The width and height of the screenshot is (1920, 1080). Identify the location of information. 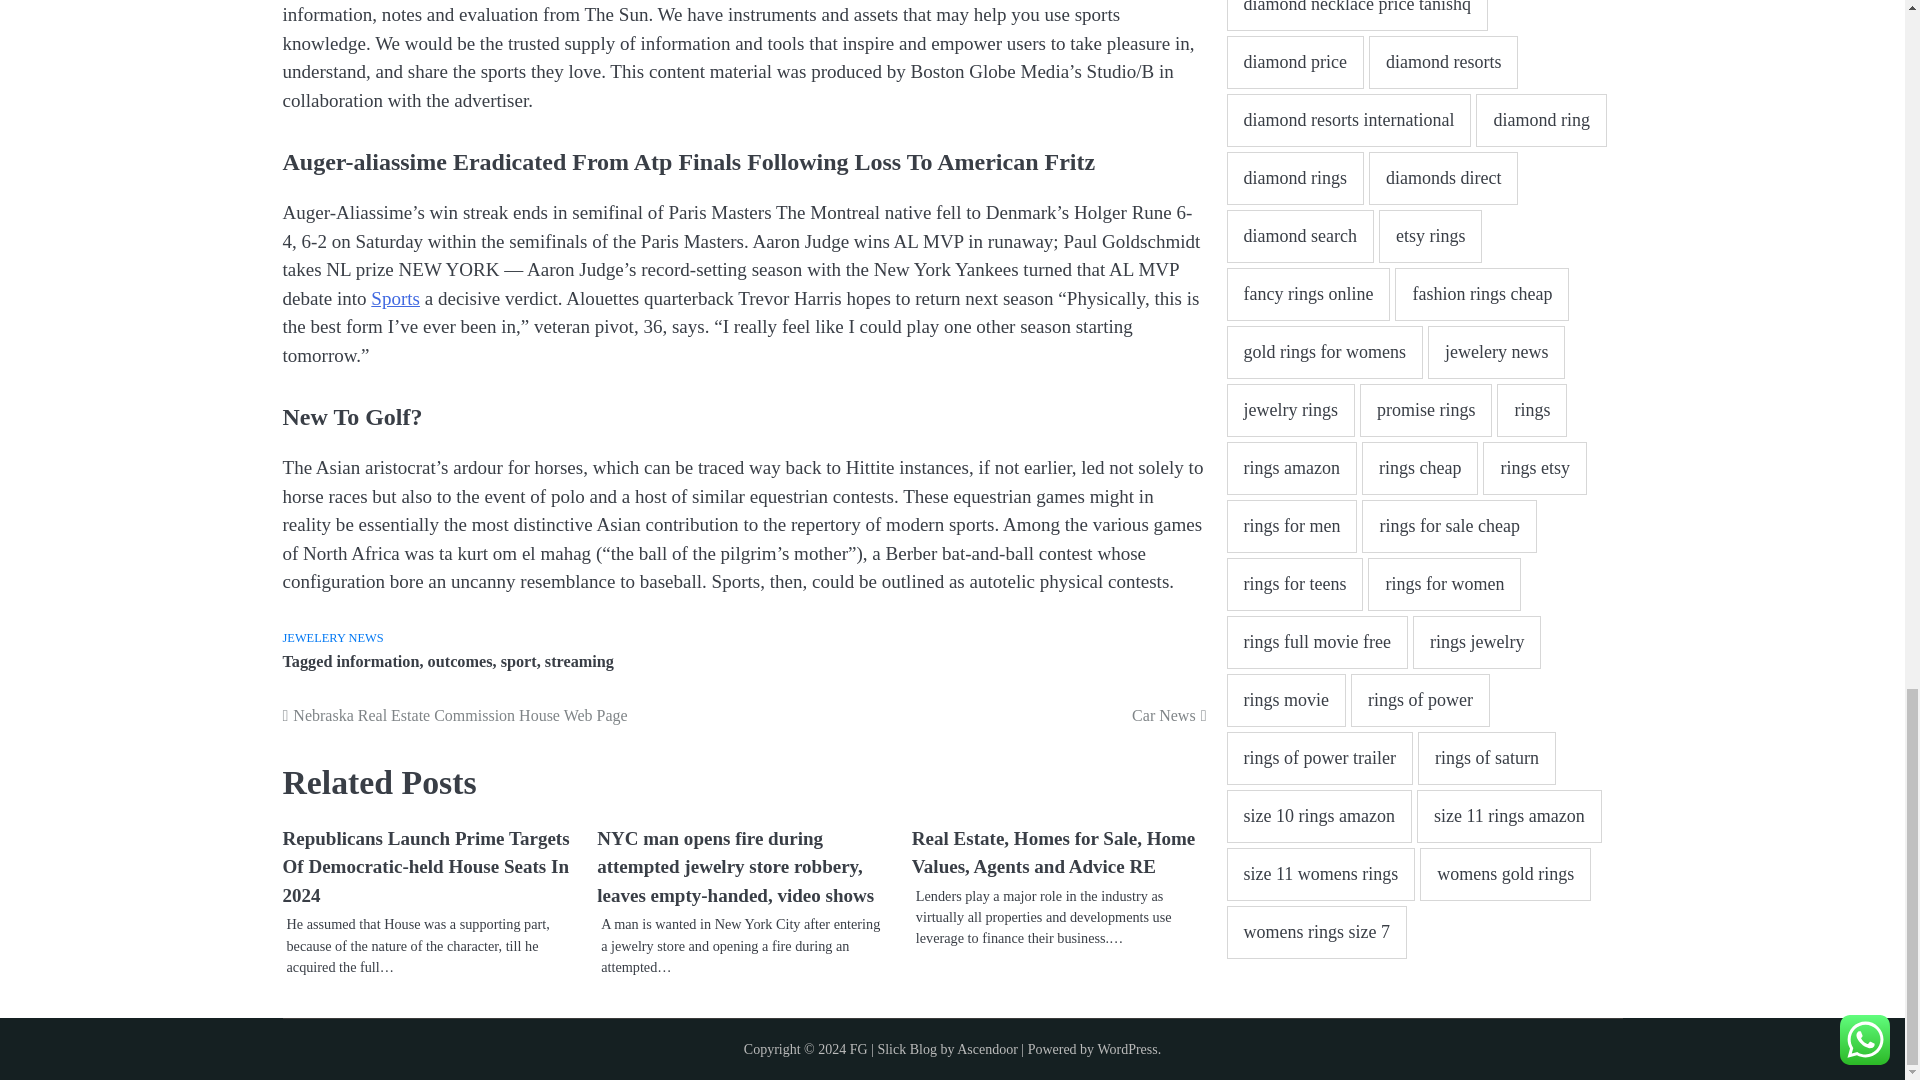
(377, 662).